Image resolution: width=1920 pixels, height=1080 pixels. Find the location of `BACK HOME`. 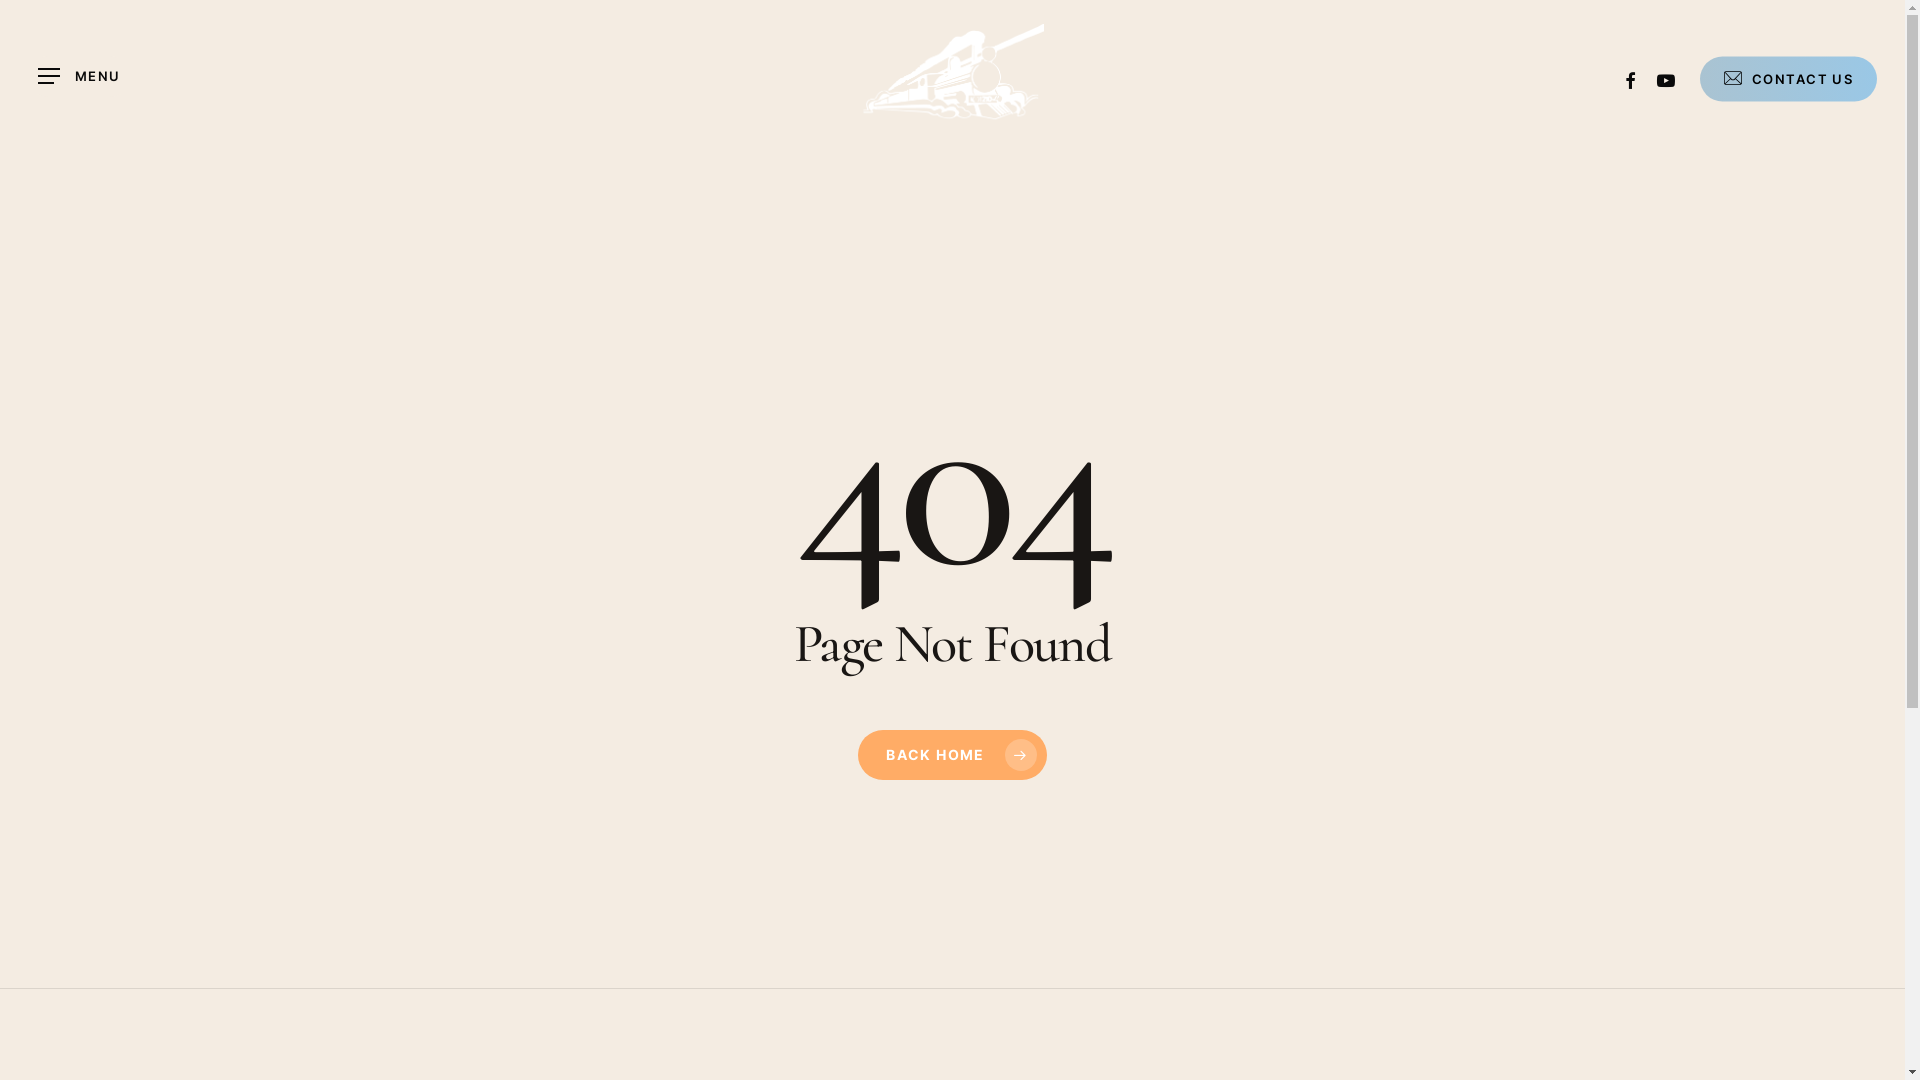

BACK HOME is located at coordinates (952, 755).